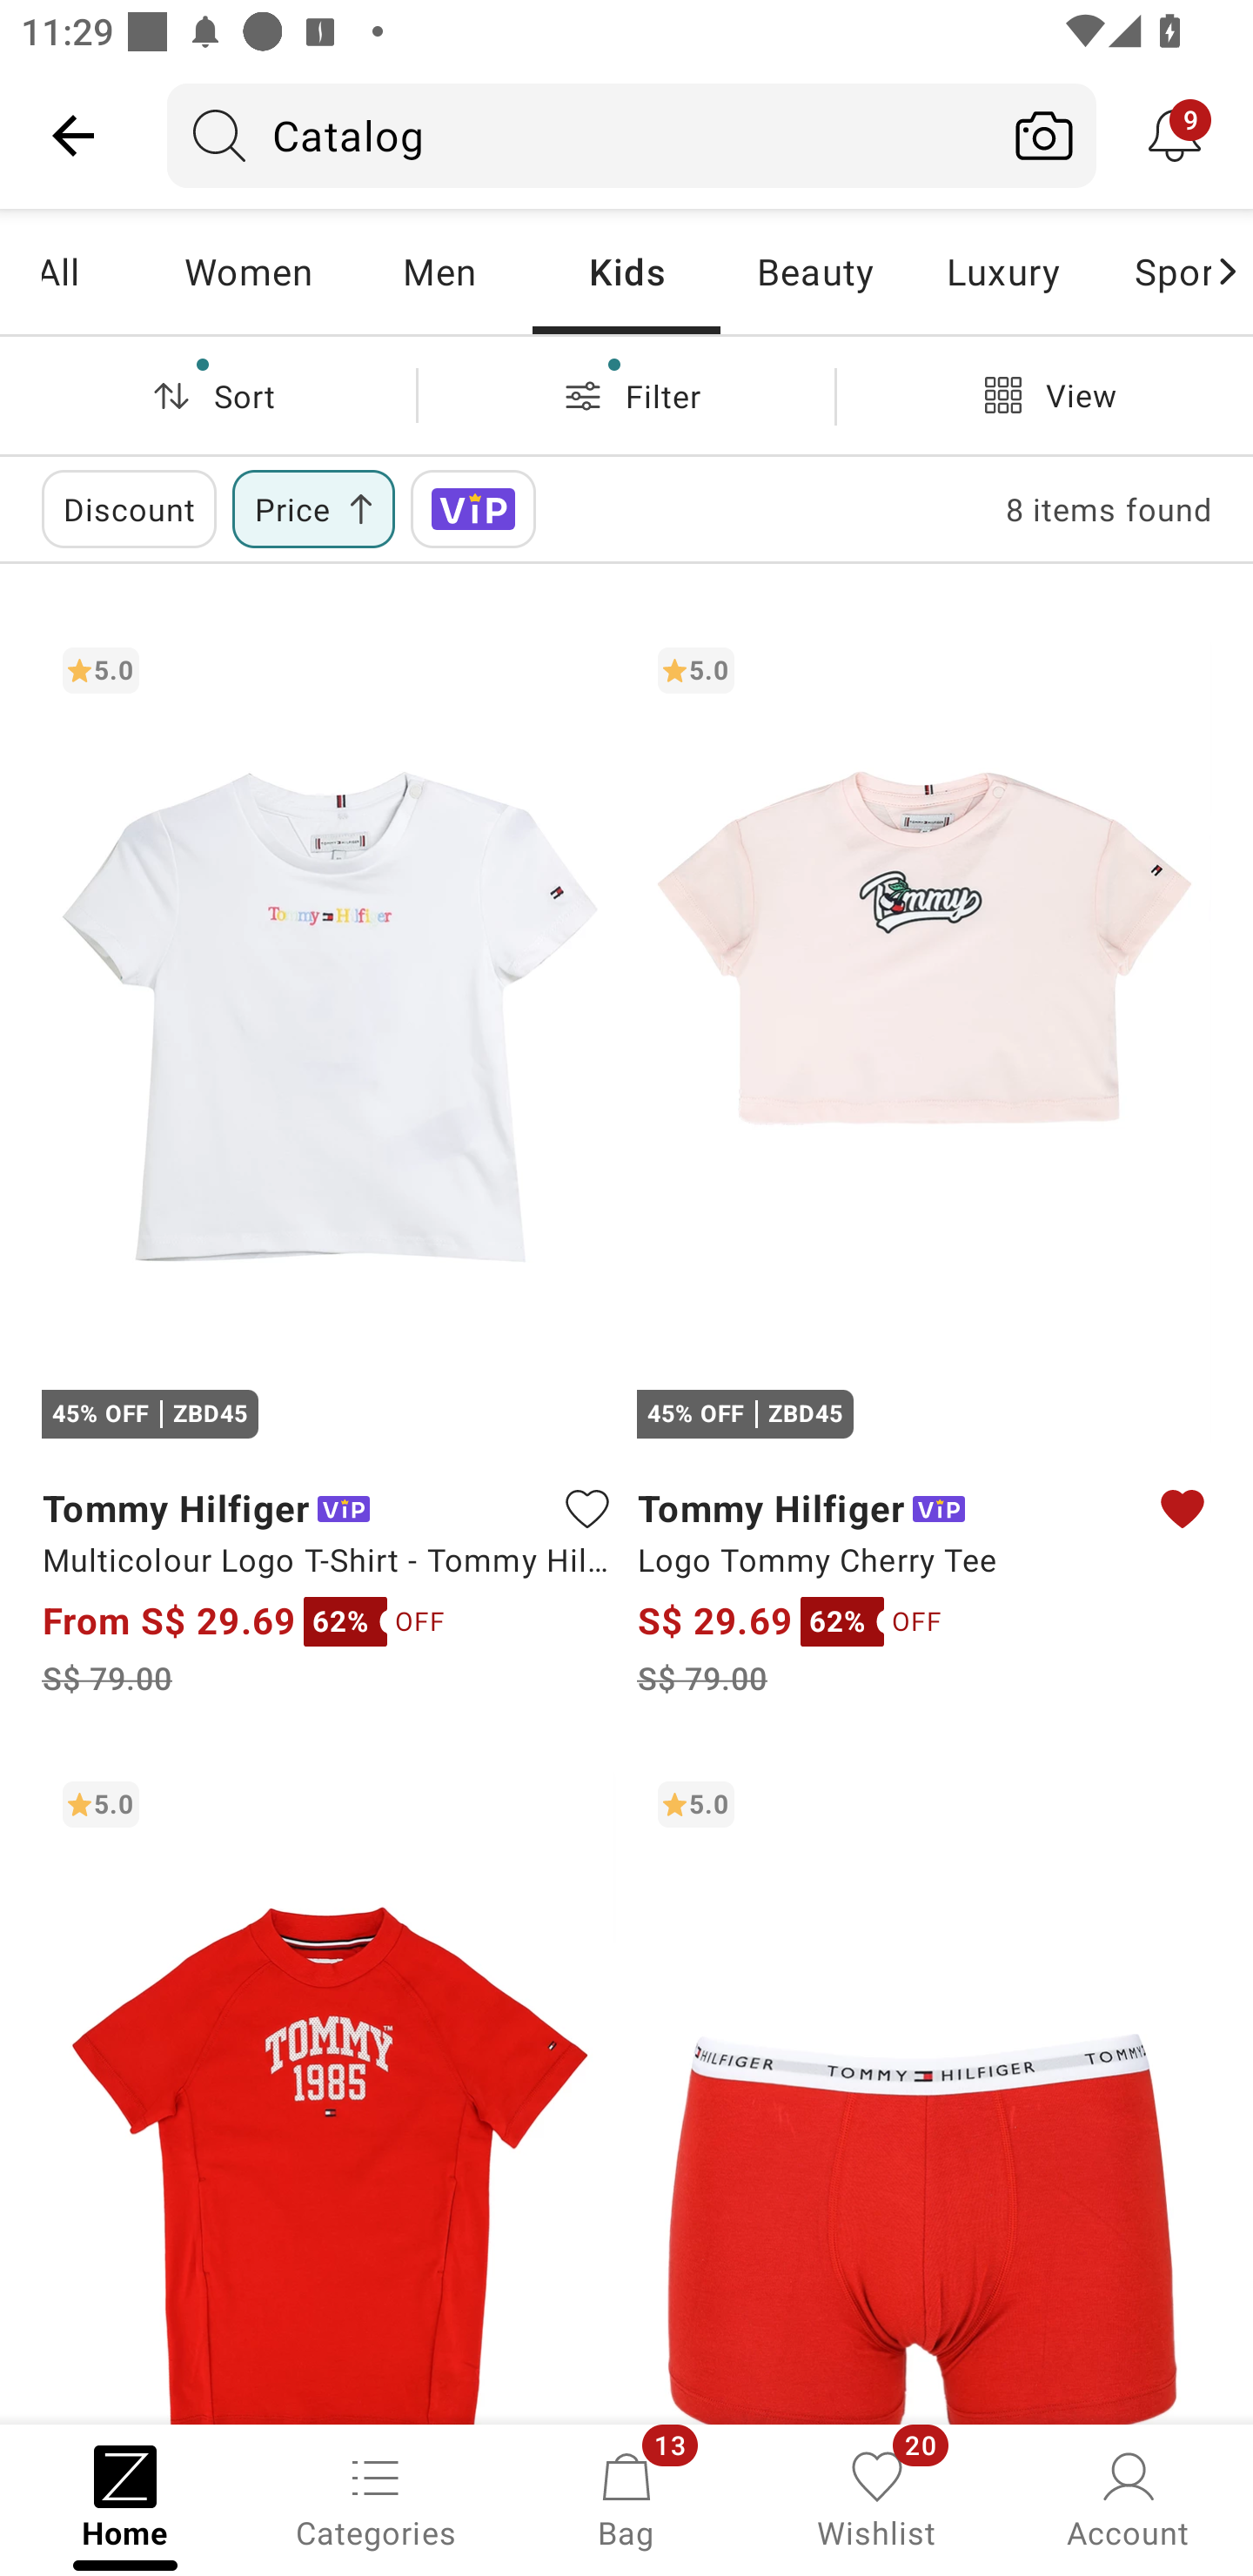 The height and width of the screenshot is (2576, 1253). Describe the element at coordinates (626, 395) in the screenshot. I see `Filter` at that location.